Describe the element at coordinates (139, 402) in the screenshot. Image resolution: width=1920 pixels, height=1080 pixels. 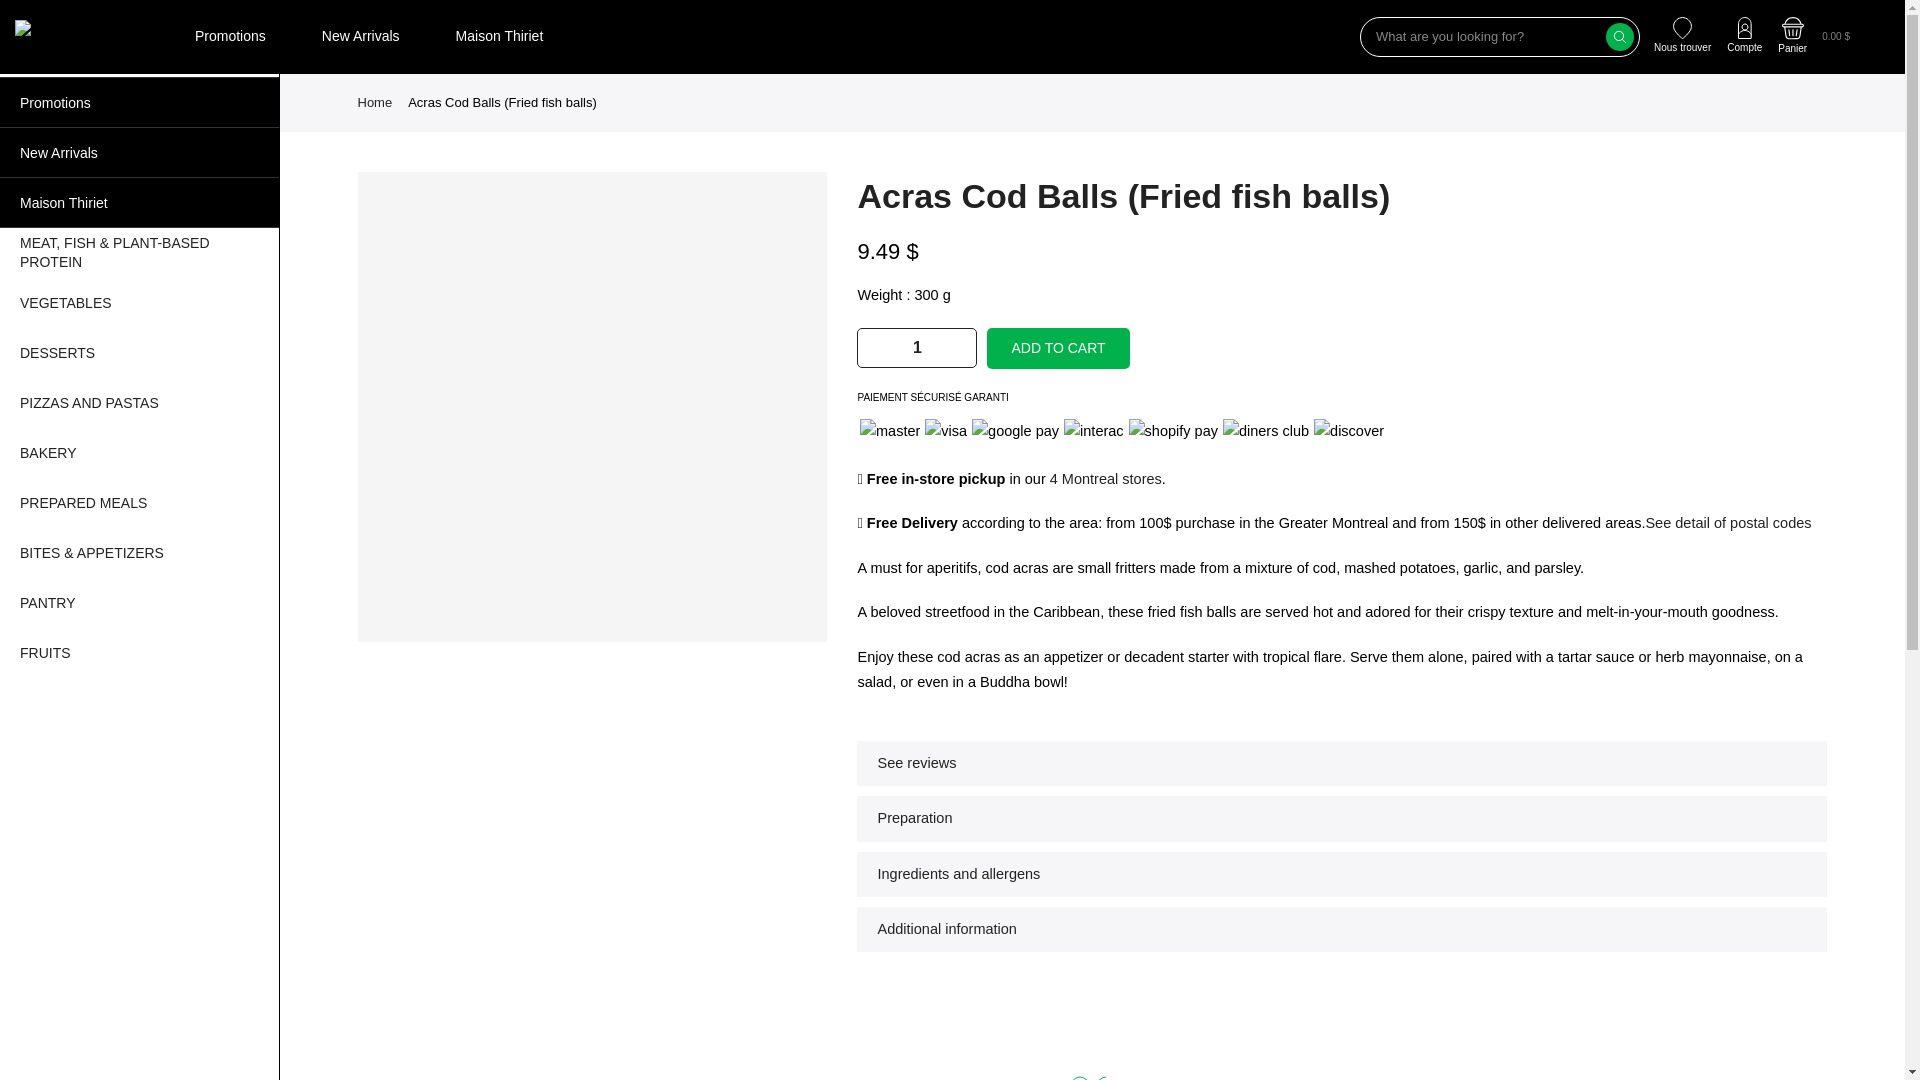
I see `PIZZAS AND PASTAS` at that location.